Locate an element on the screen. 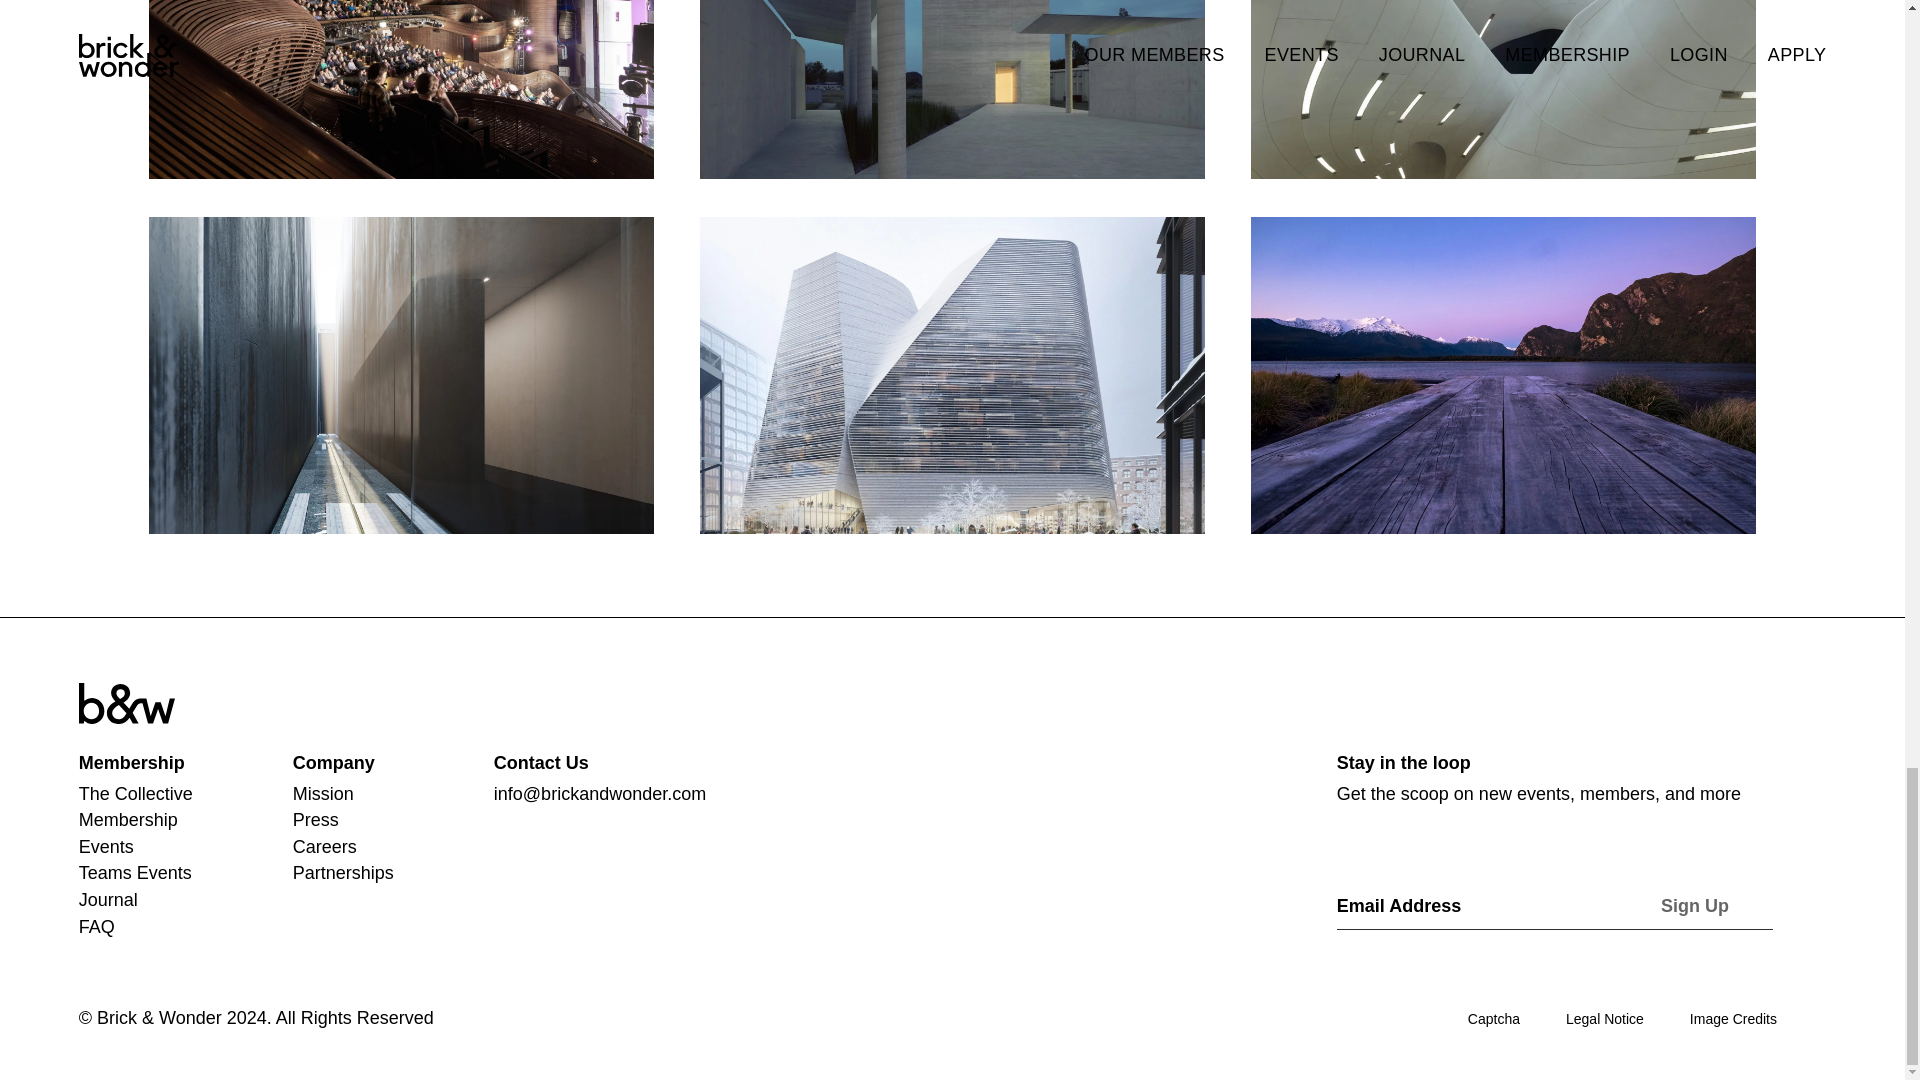 The width and height of the screenshot is (1920, 1080). Partnerships is located at coordinates (343, 872).